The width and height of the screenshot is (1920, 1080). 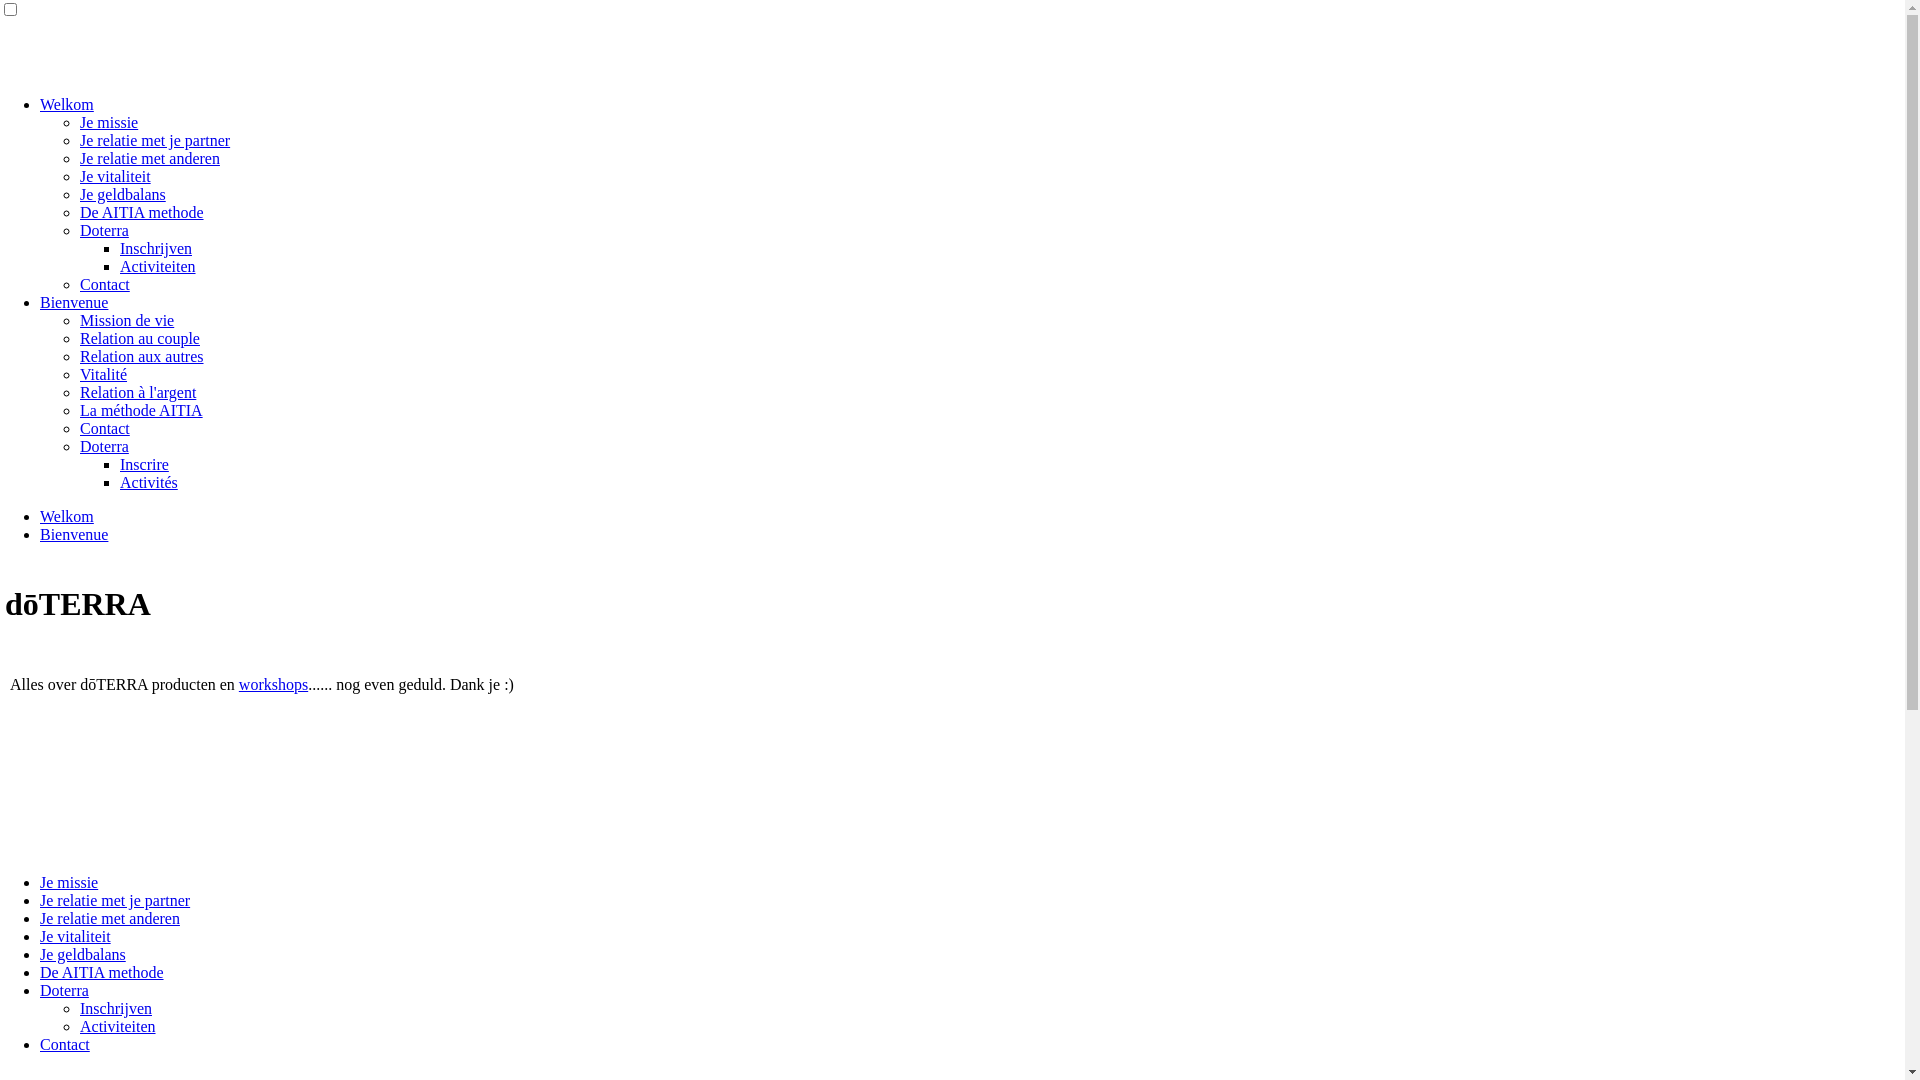 What do you see at coordinates (150, 158) in the screenshot?
I see `Je relatie met anderen` at bounding box center [150, 158].